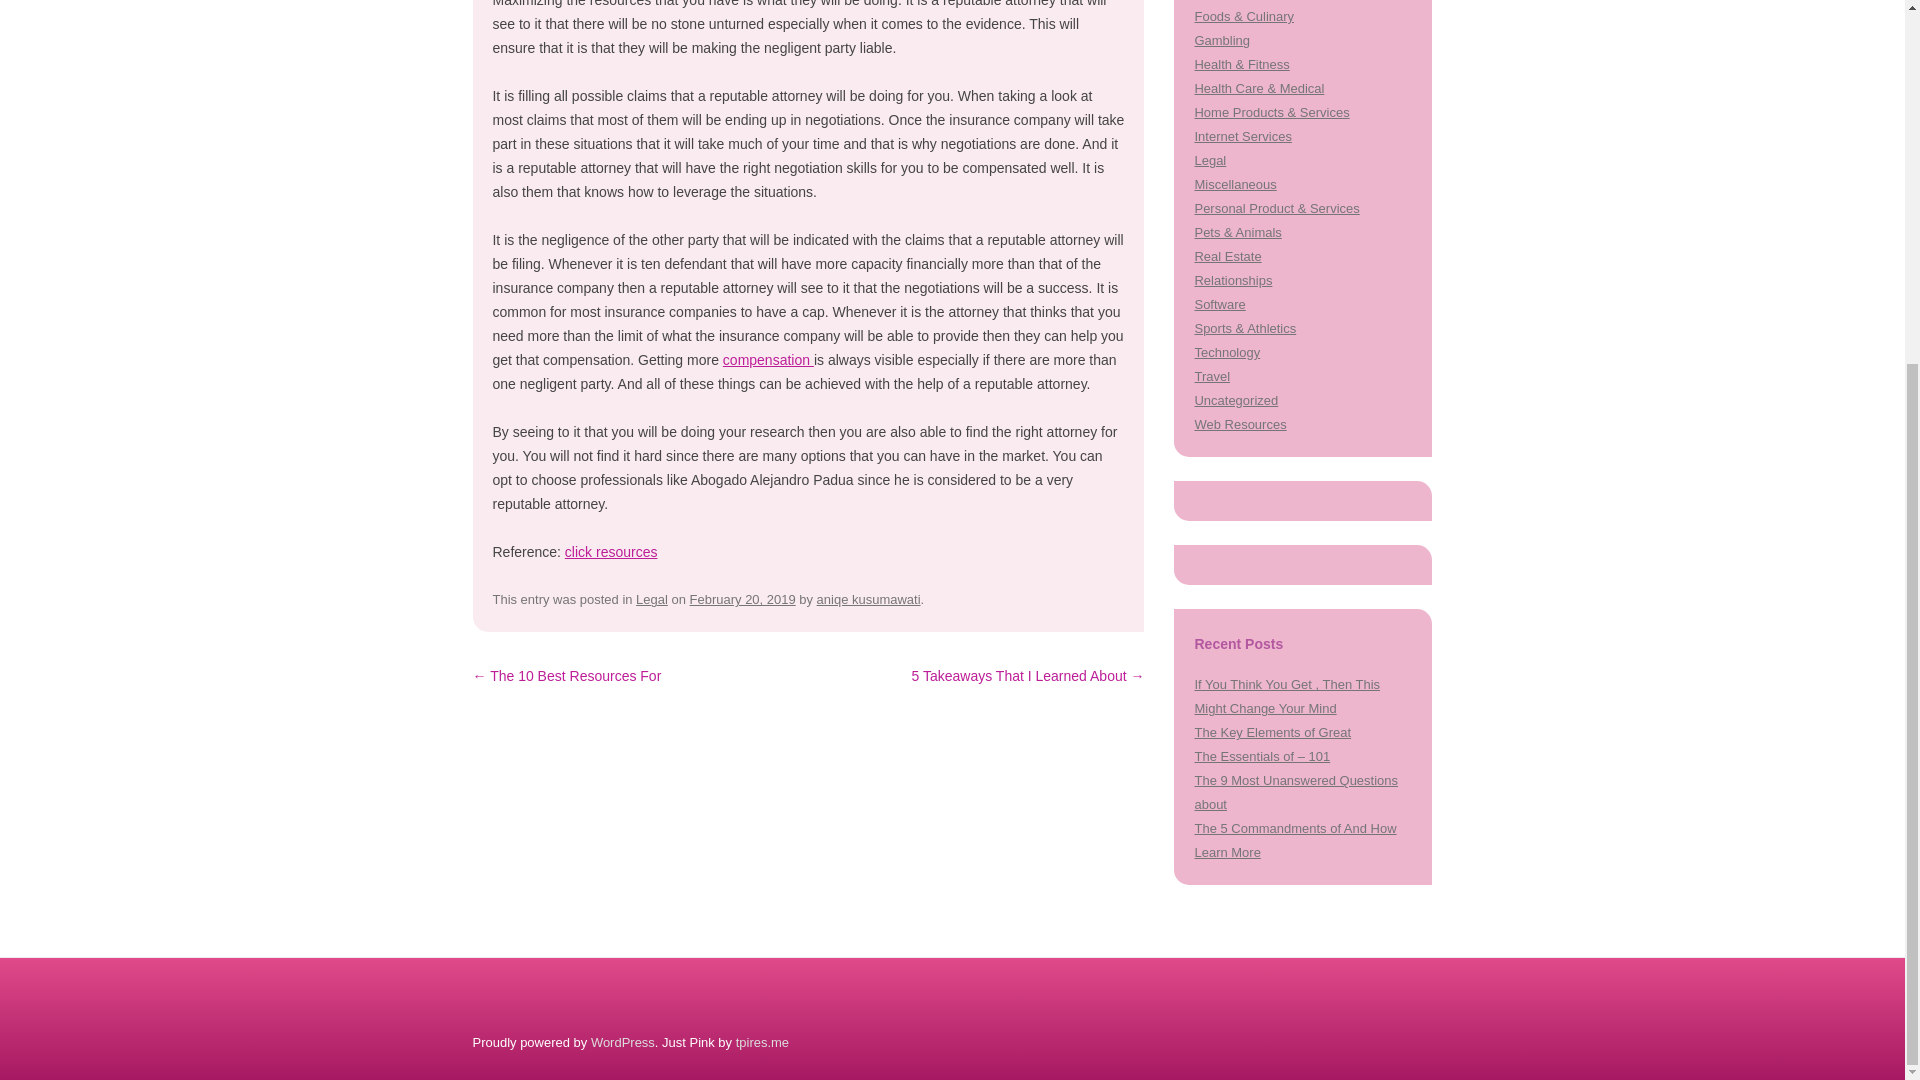 This screenshot has width=1920, height=1080. Describe the element at coordinates (1210, 160) in the screenshot. I see `Legal` at that location.